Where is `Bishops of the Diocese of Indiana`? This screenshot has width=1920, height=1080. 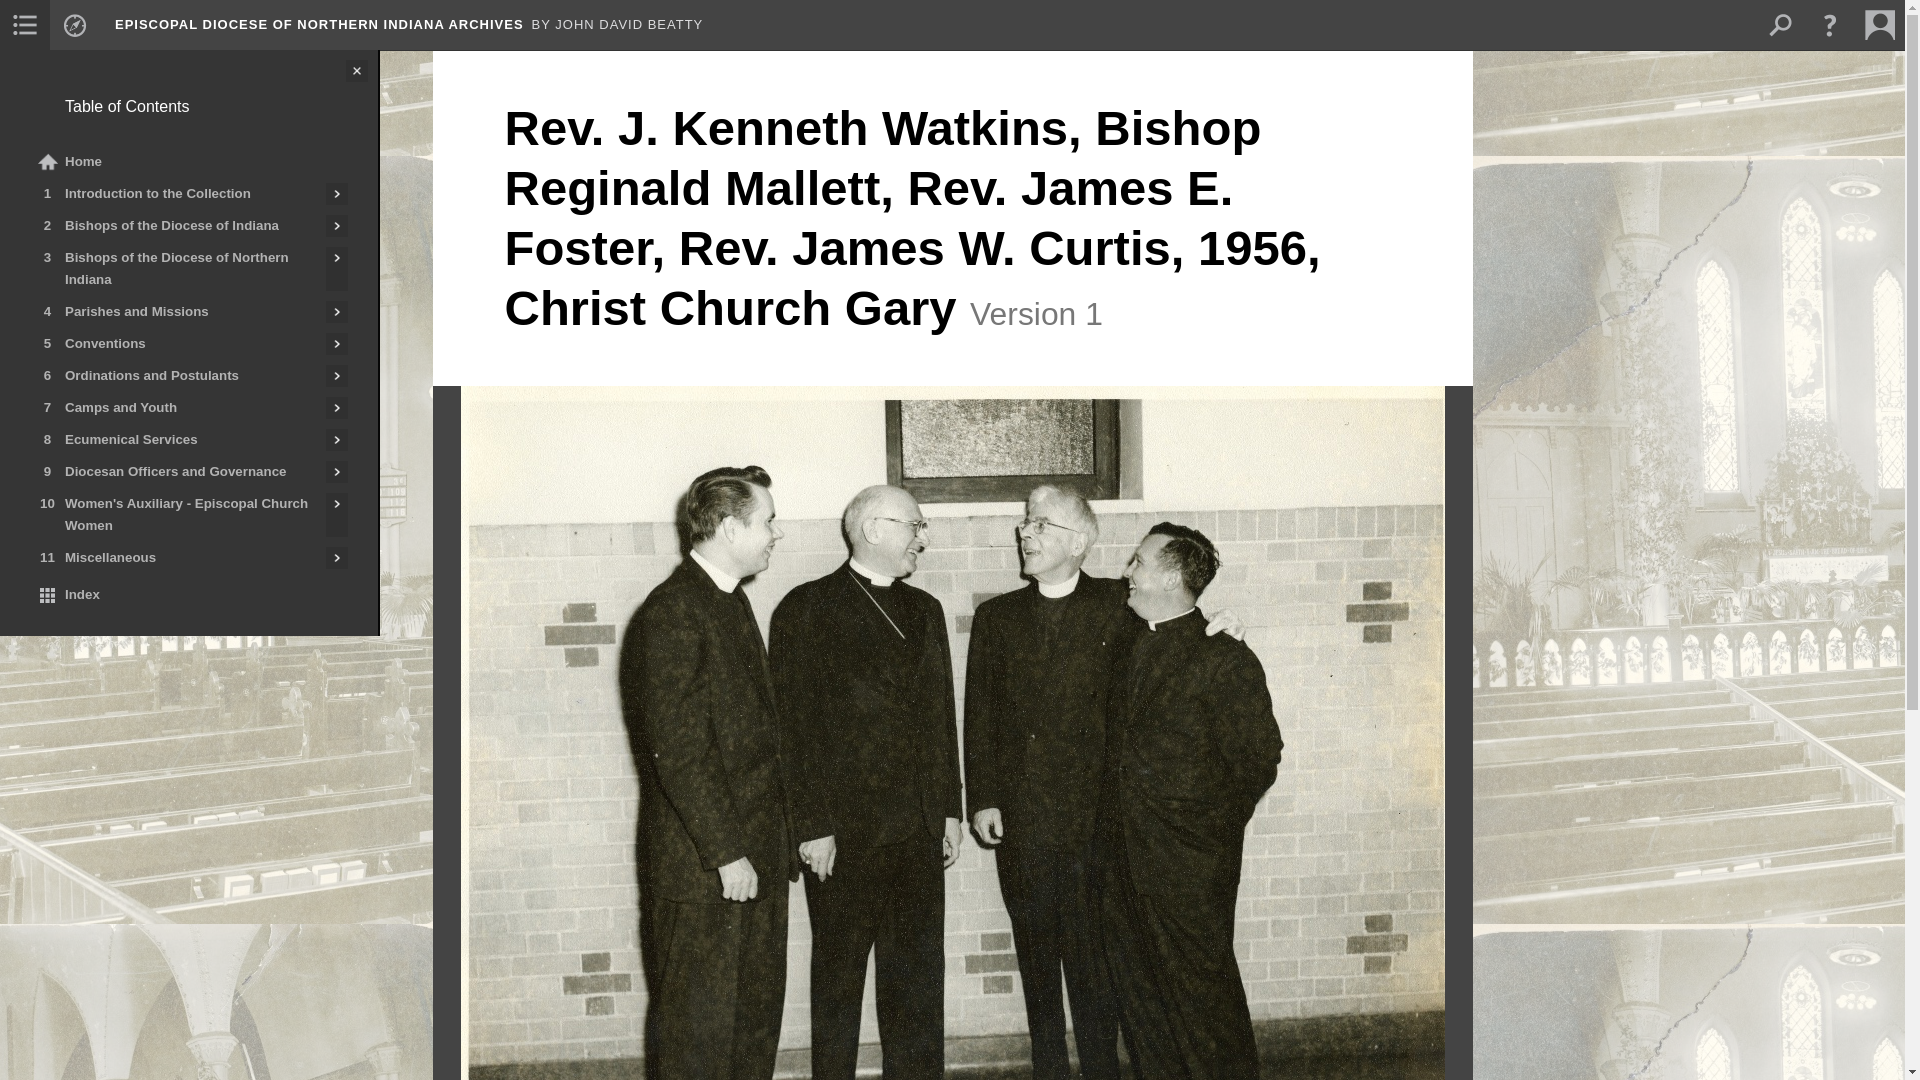
Bishops of the Diocese of Indiana is located at coordinates (175, 225).